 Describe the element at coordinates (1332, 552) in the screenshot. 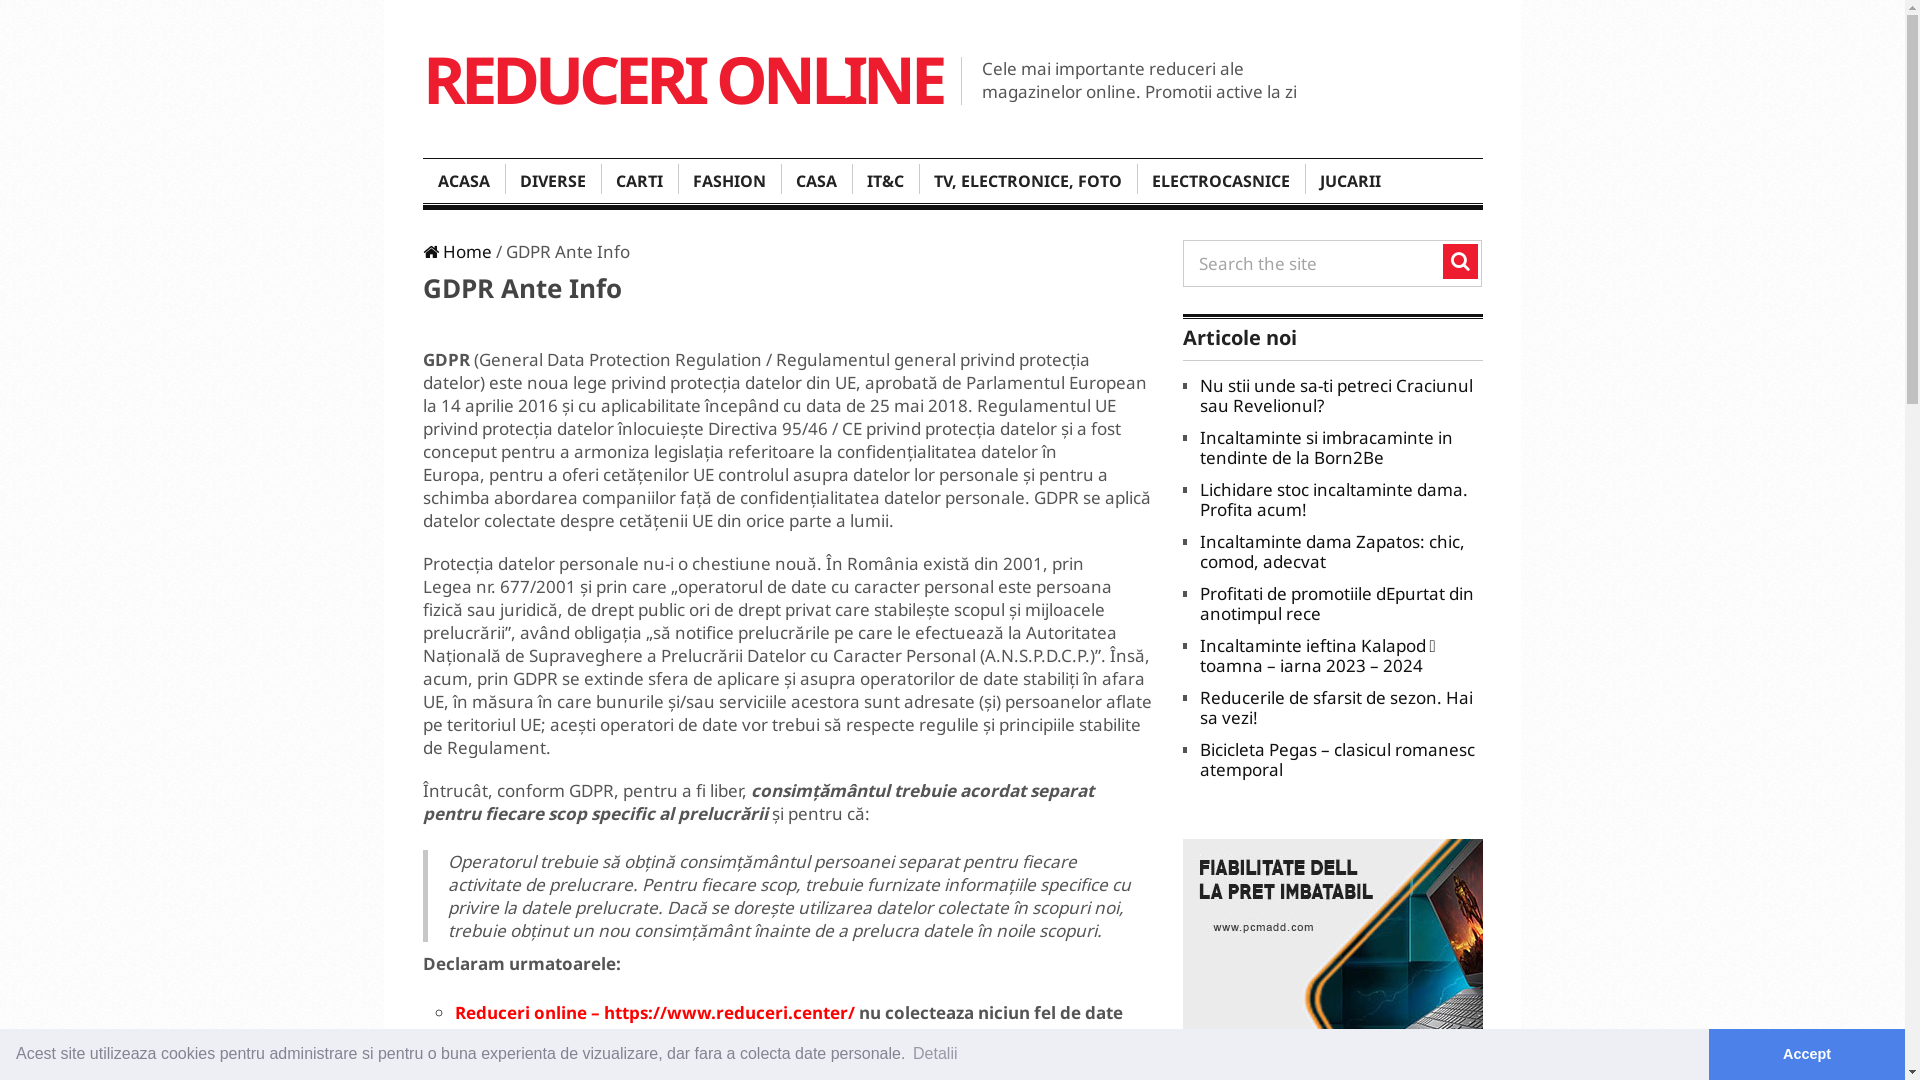

I see `Incaltaminte dama Zapatos: chic, comod, adecvat` at that location.